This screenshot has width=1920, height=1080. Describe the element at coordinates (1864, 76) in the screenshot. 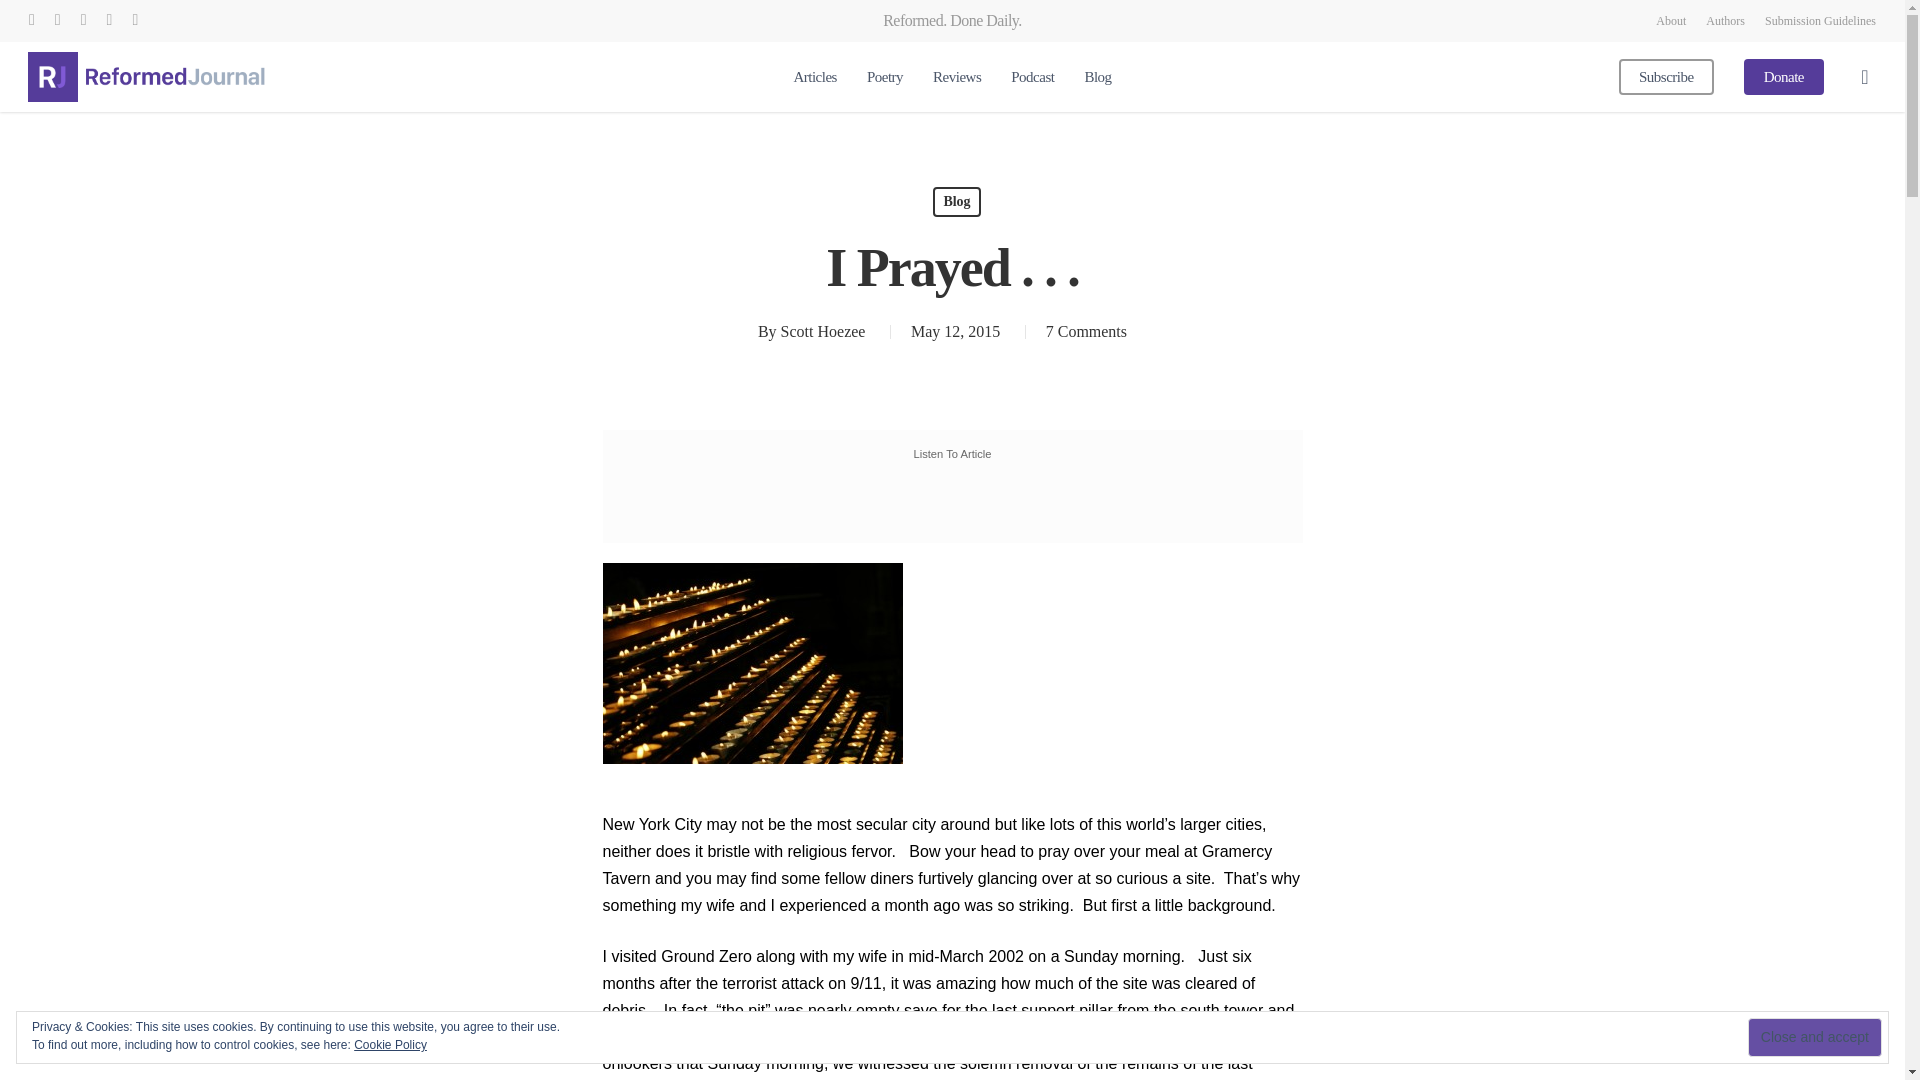

I see `search` at that location.